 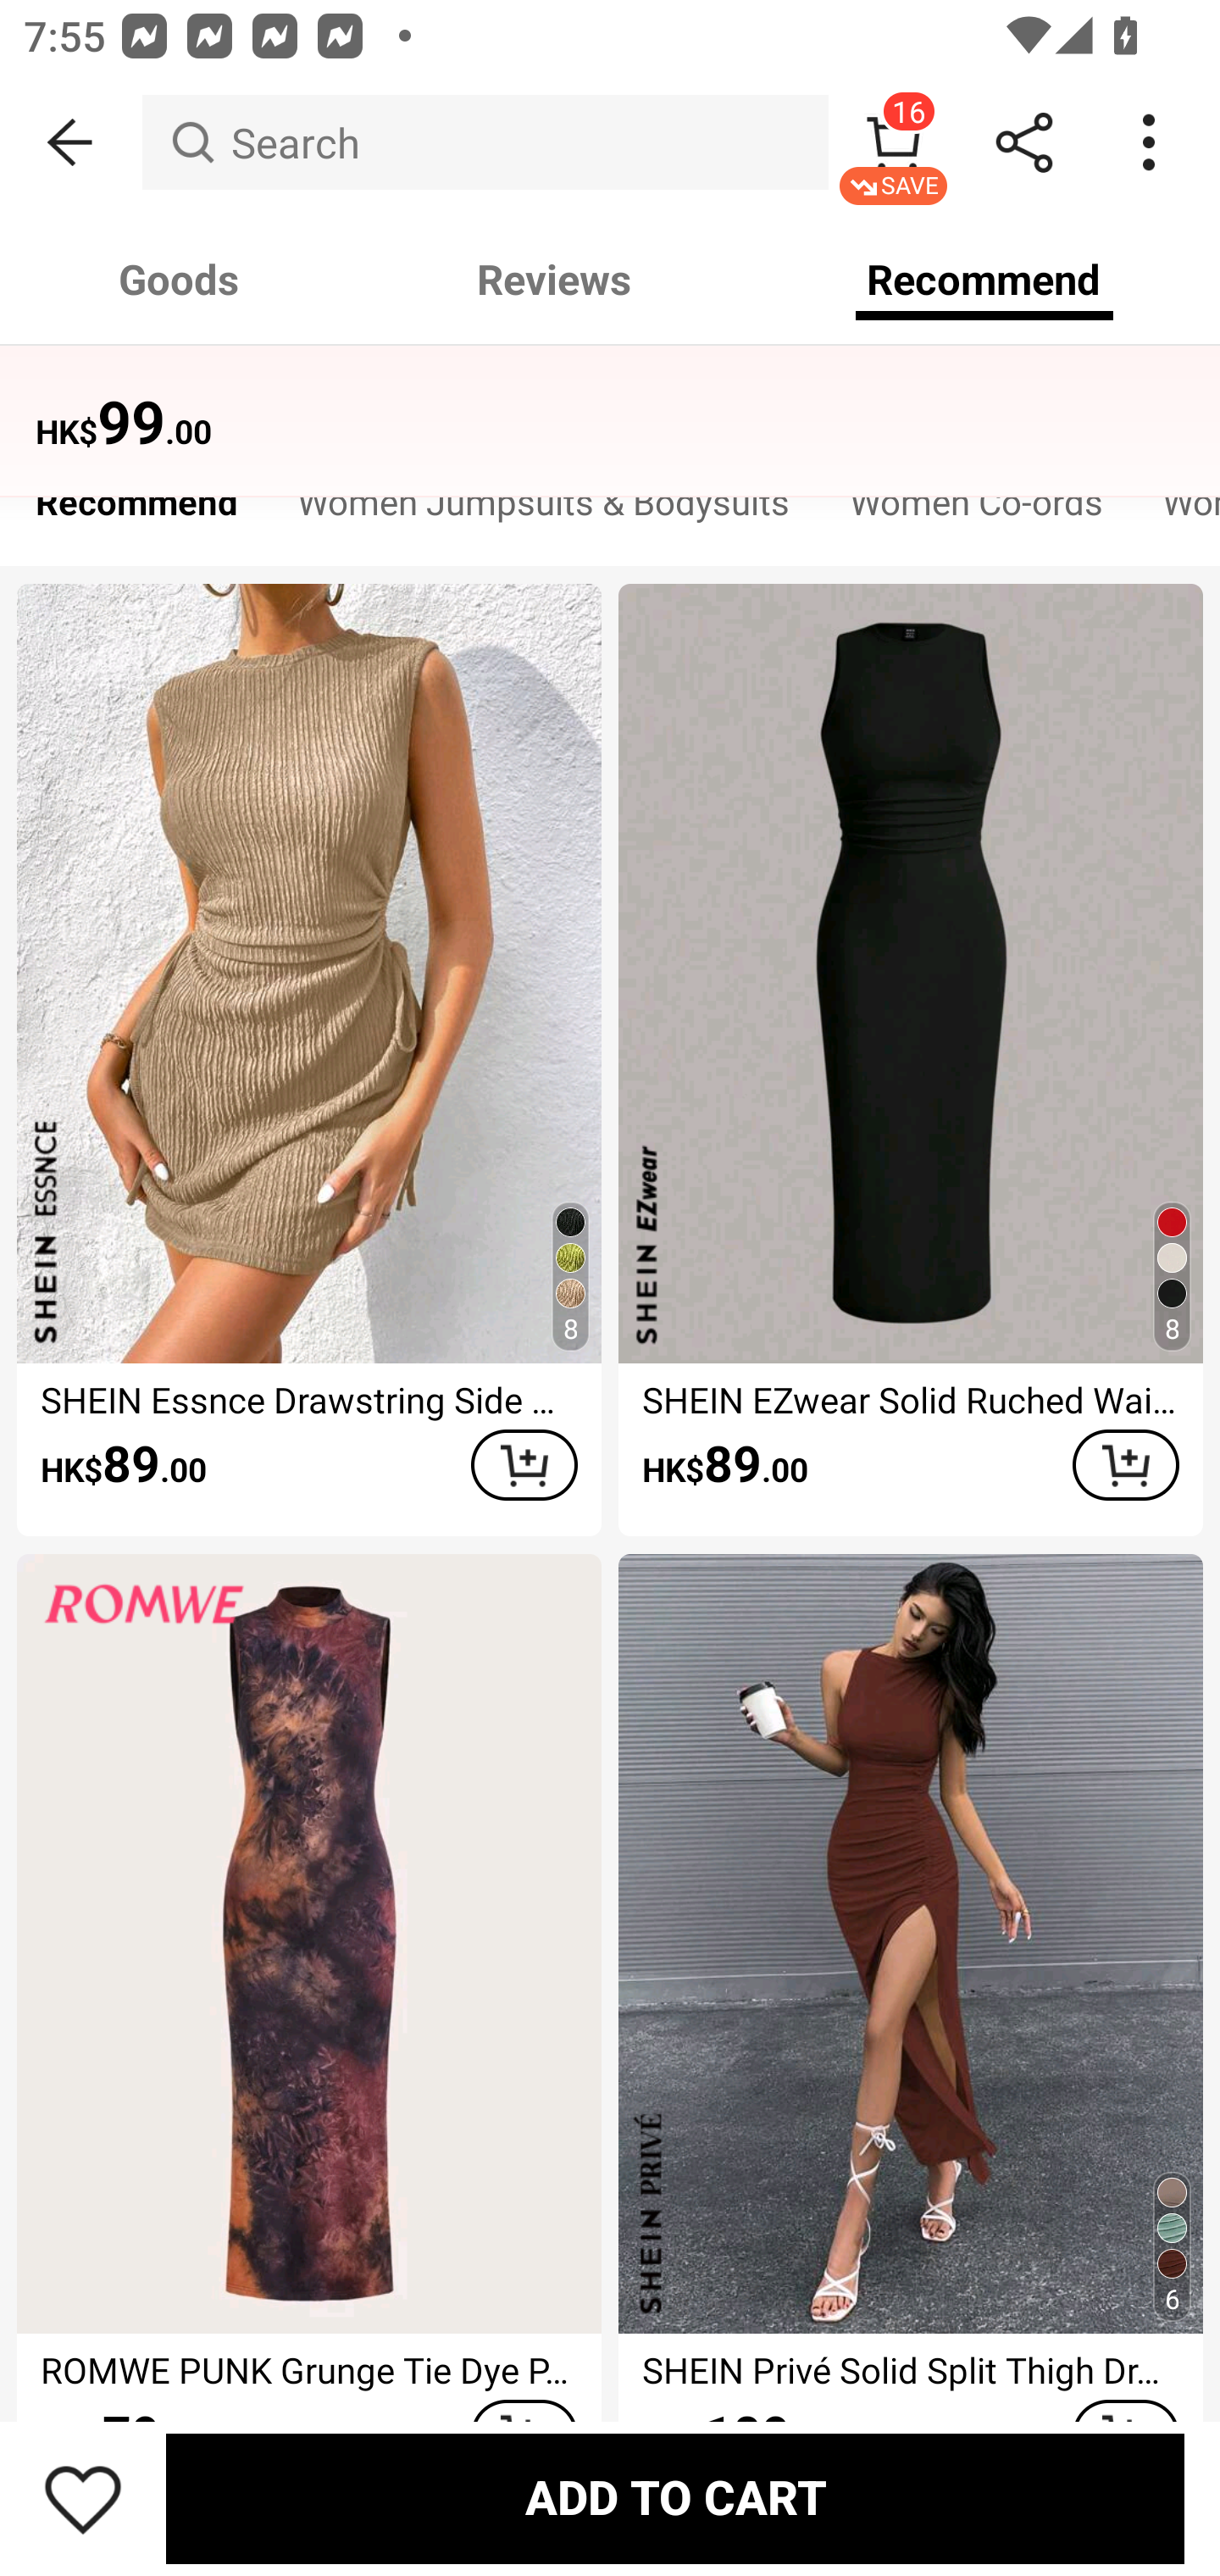 I want to click on Women Co-ords, so click(x=976, y=510).